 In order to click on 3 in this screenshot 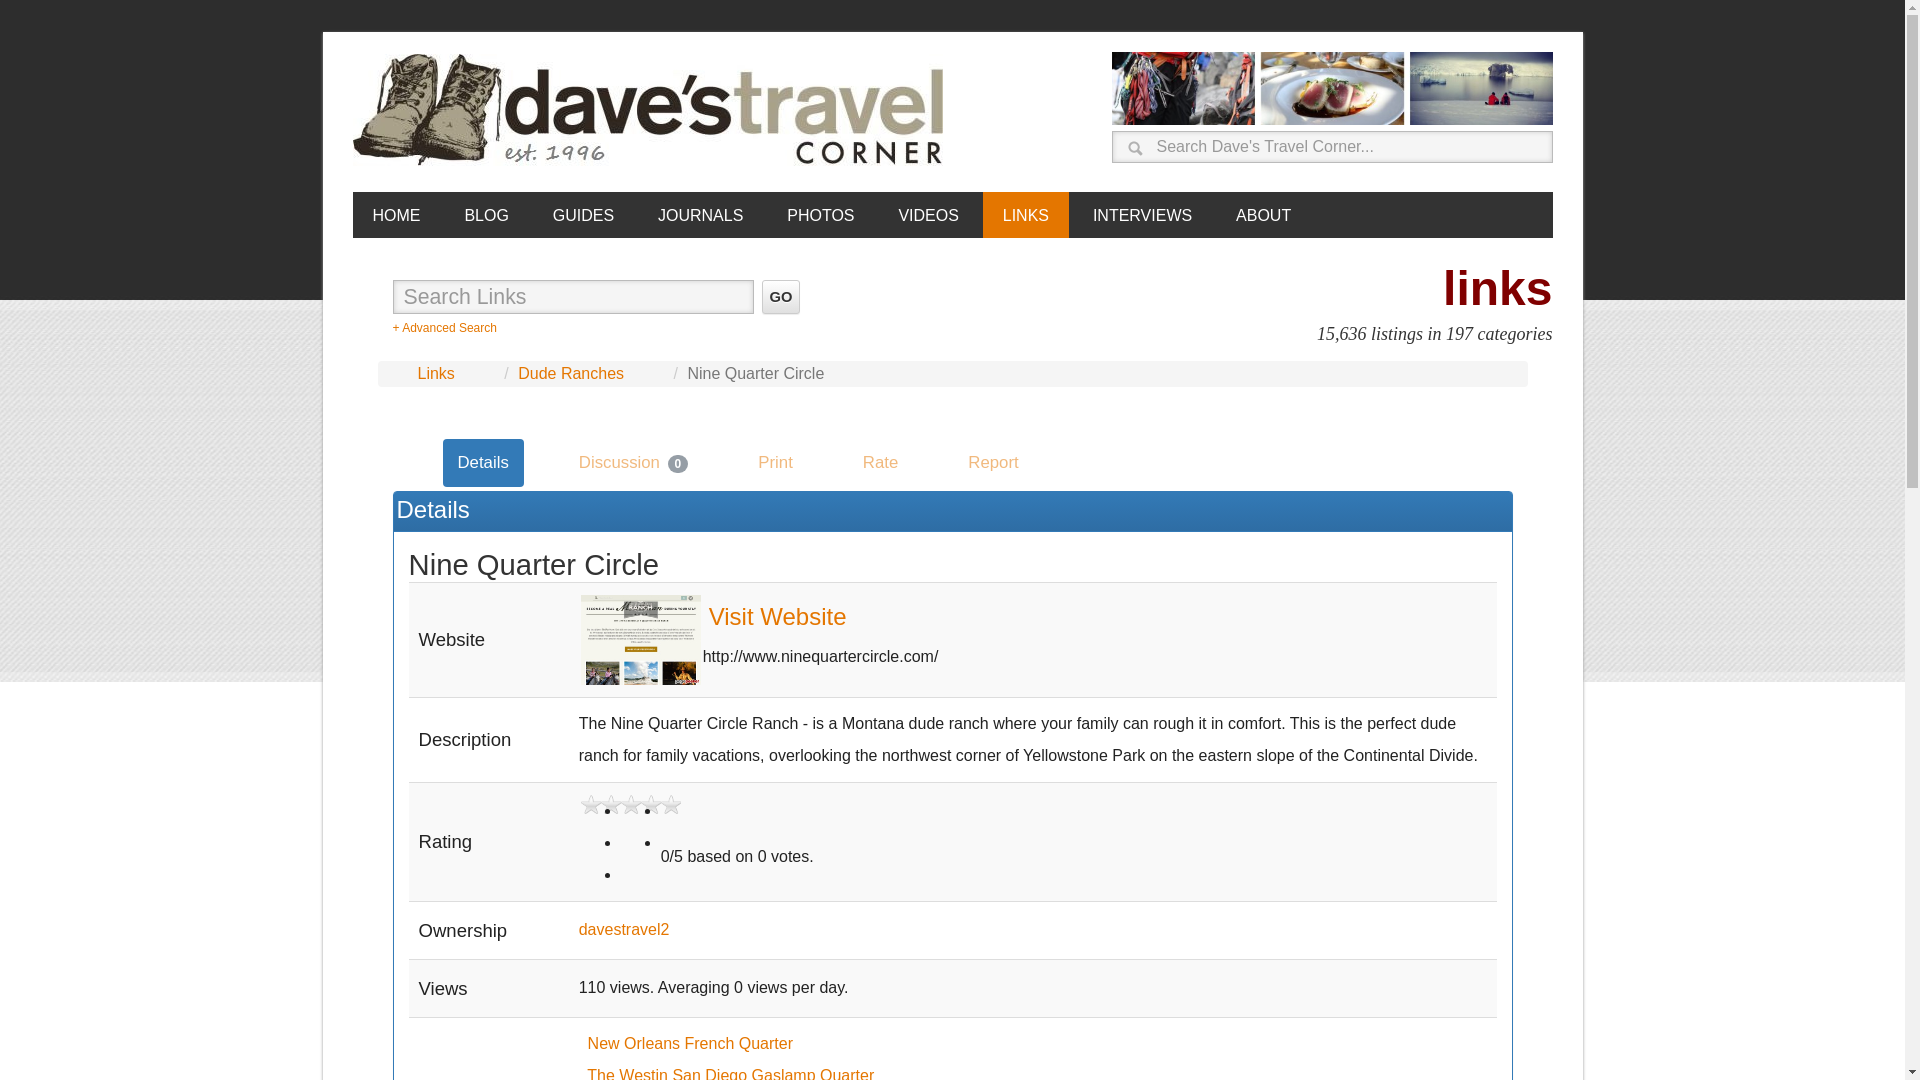, I will do `click(630, 836)`.